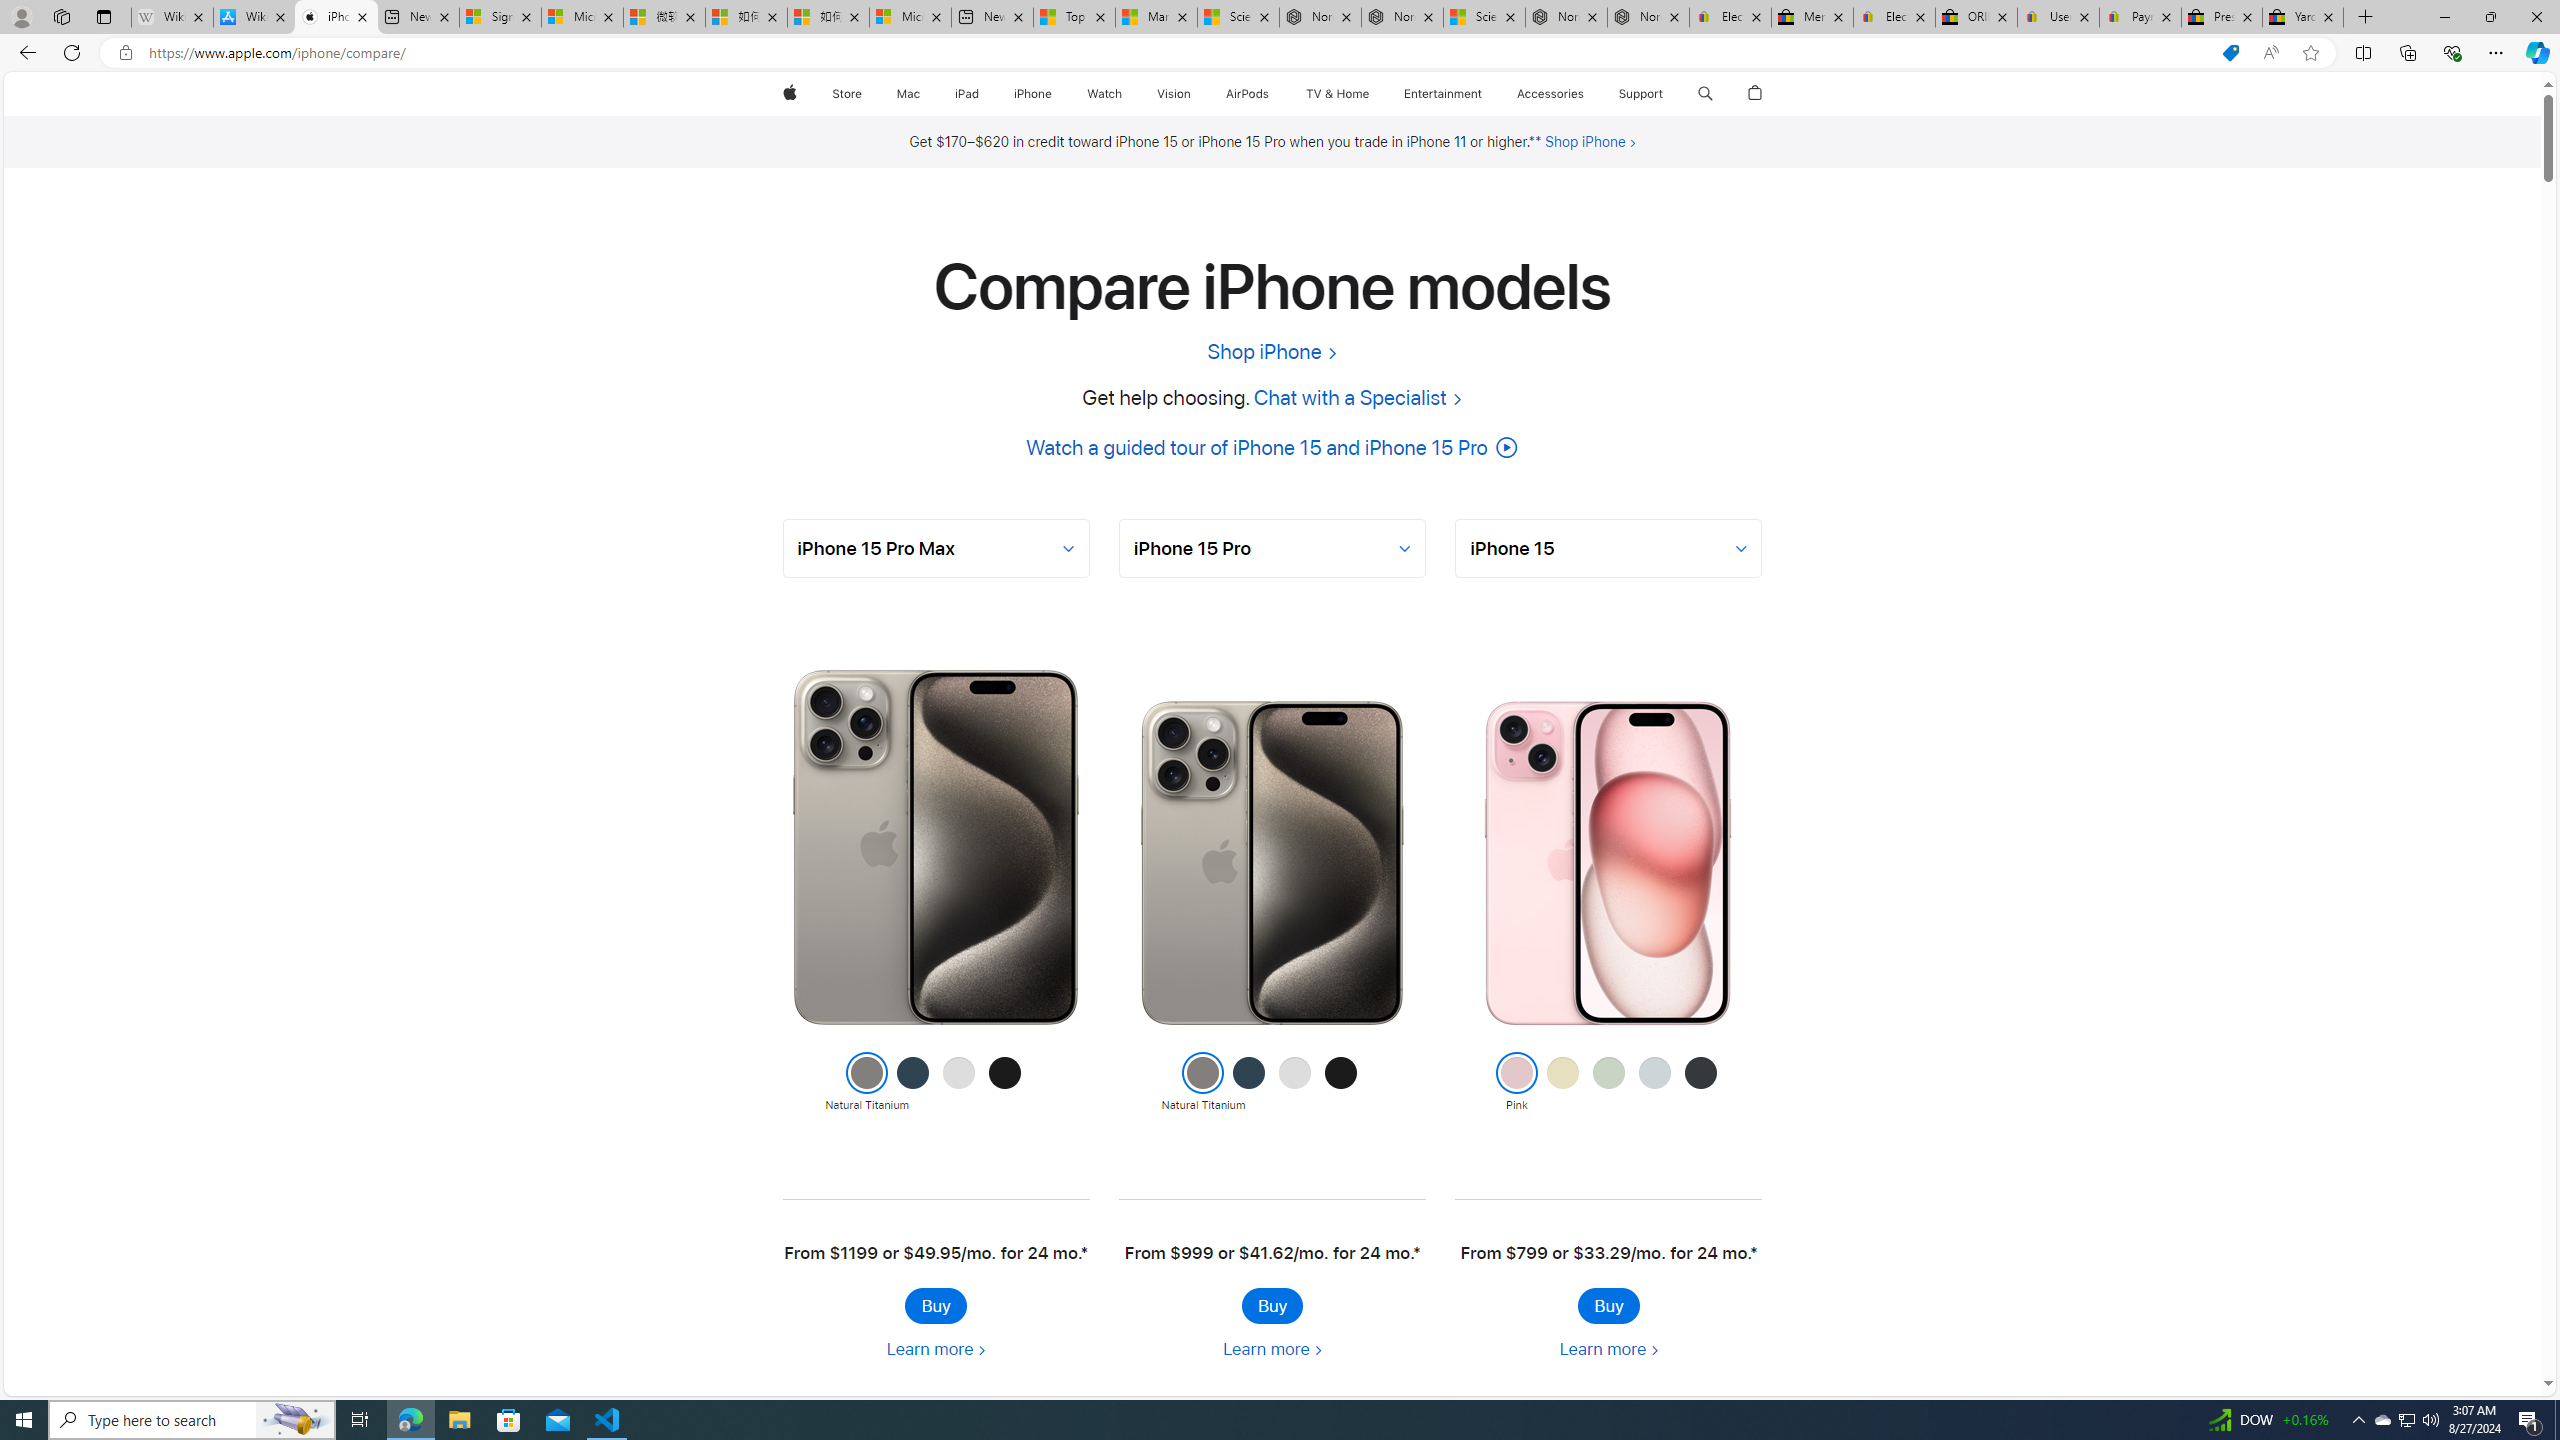 Image resolution: width=2560 pixels, height=1440 pixels. I want to click on Vision, so click(1174, 94).